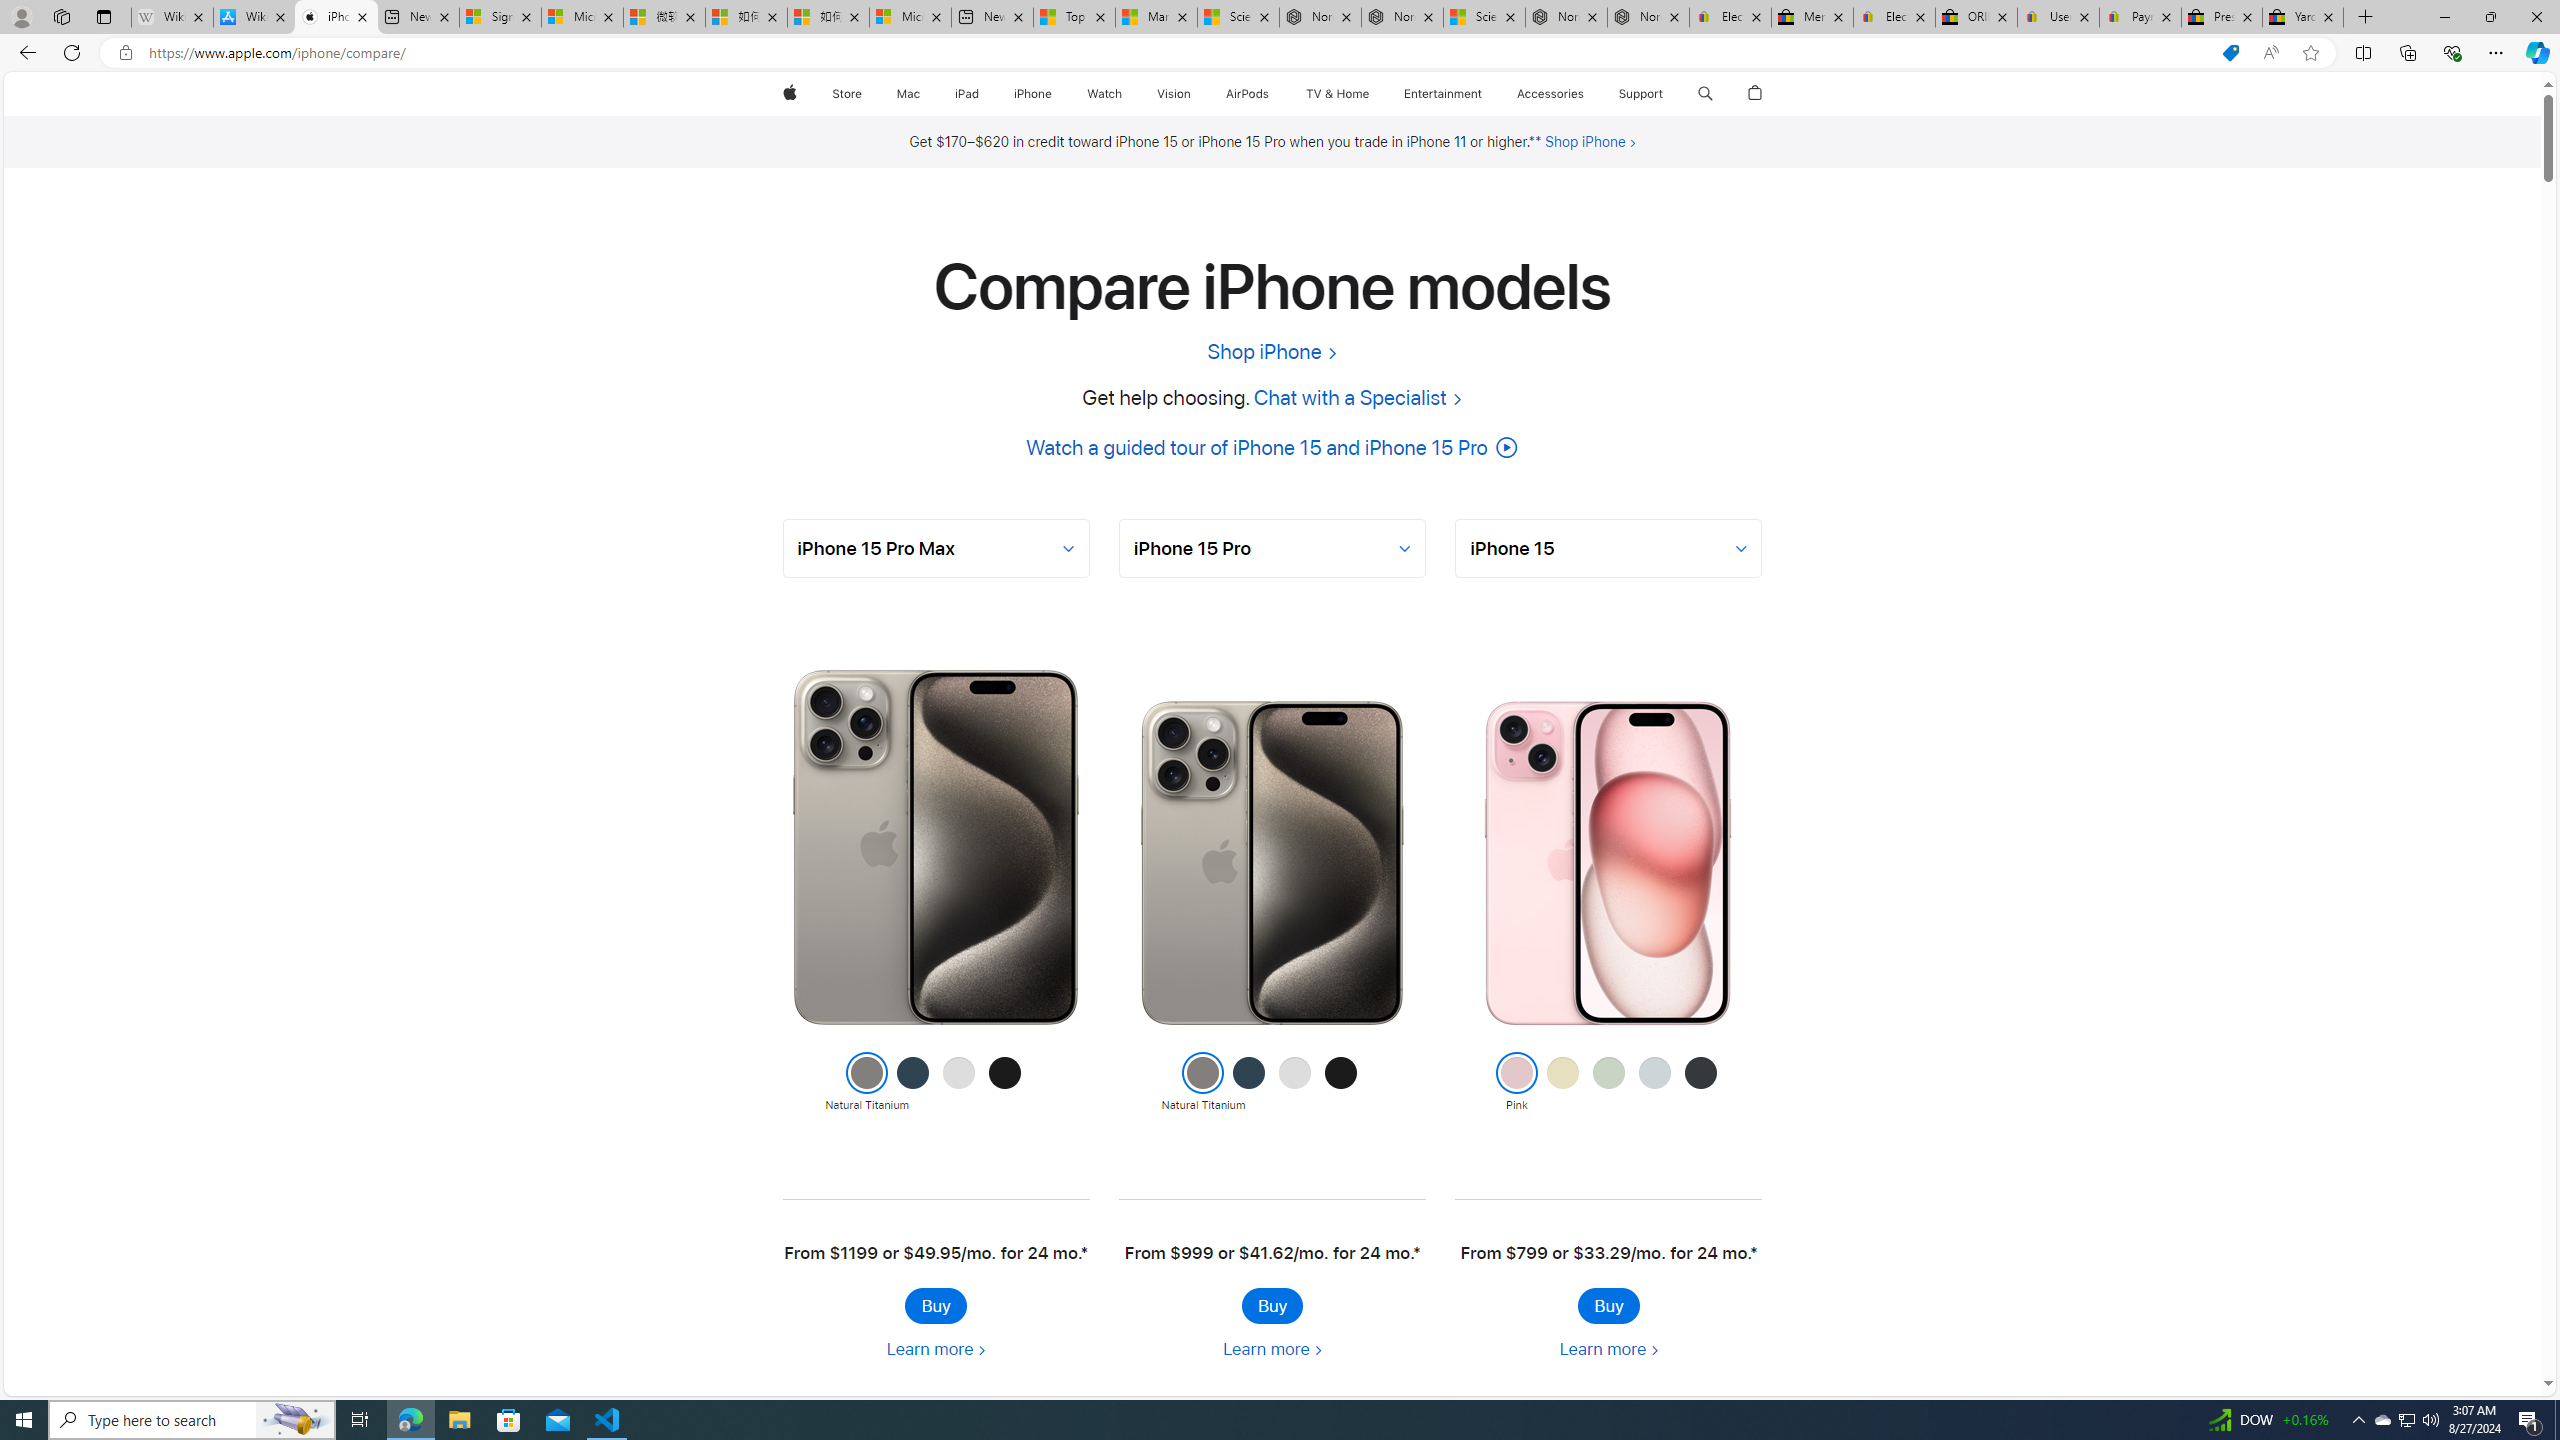 Image resolution: width=2560 pixels, height=1440 pixels. I want to click on Vision, so click(1174, 94).